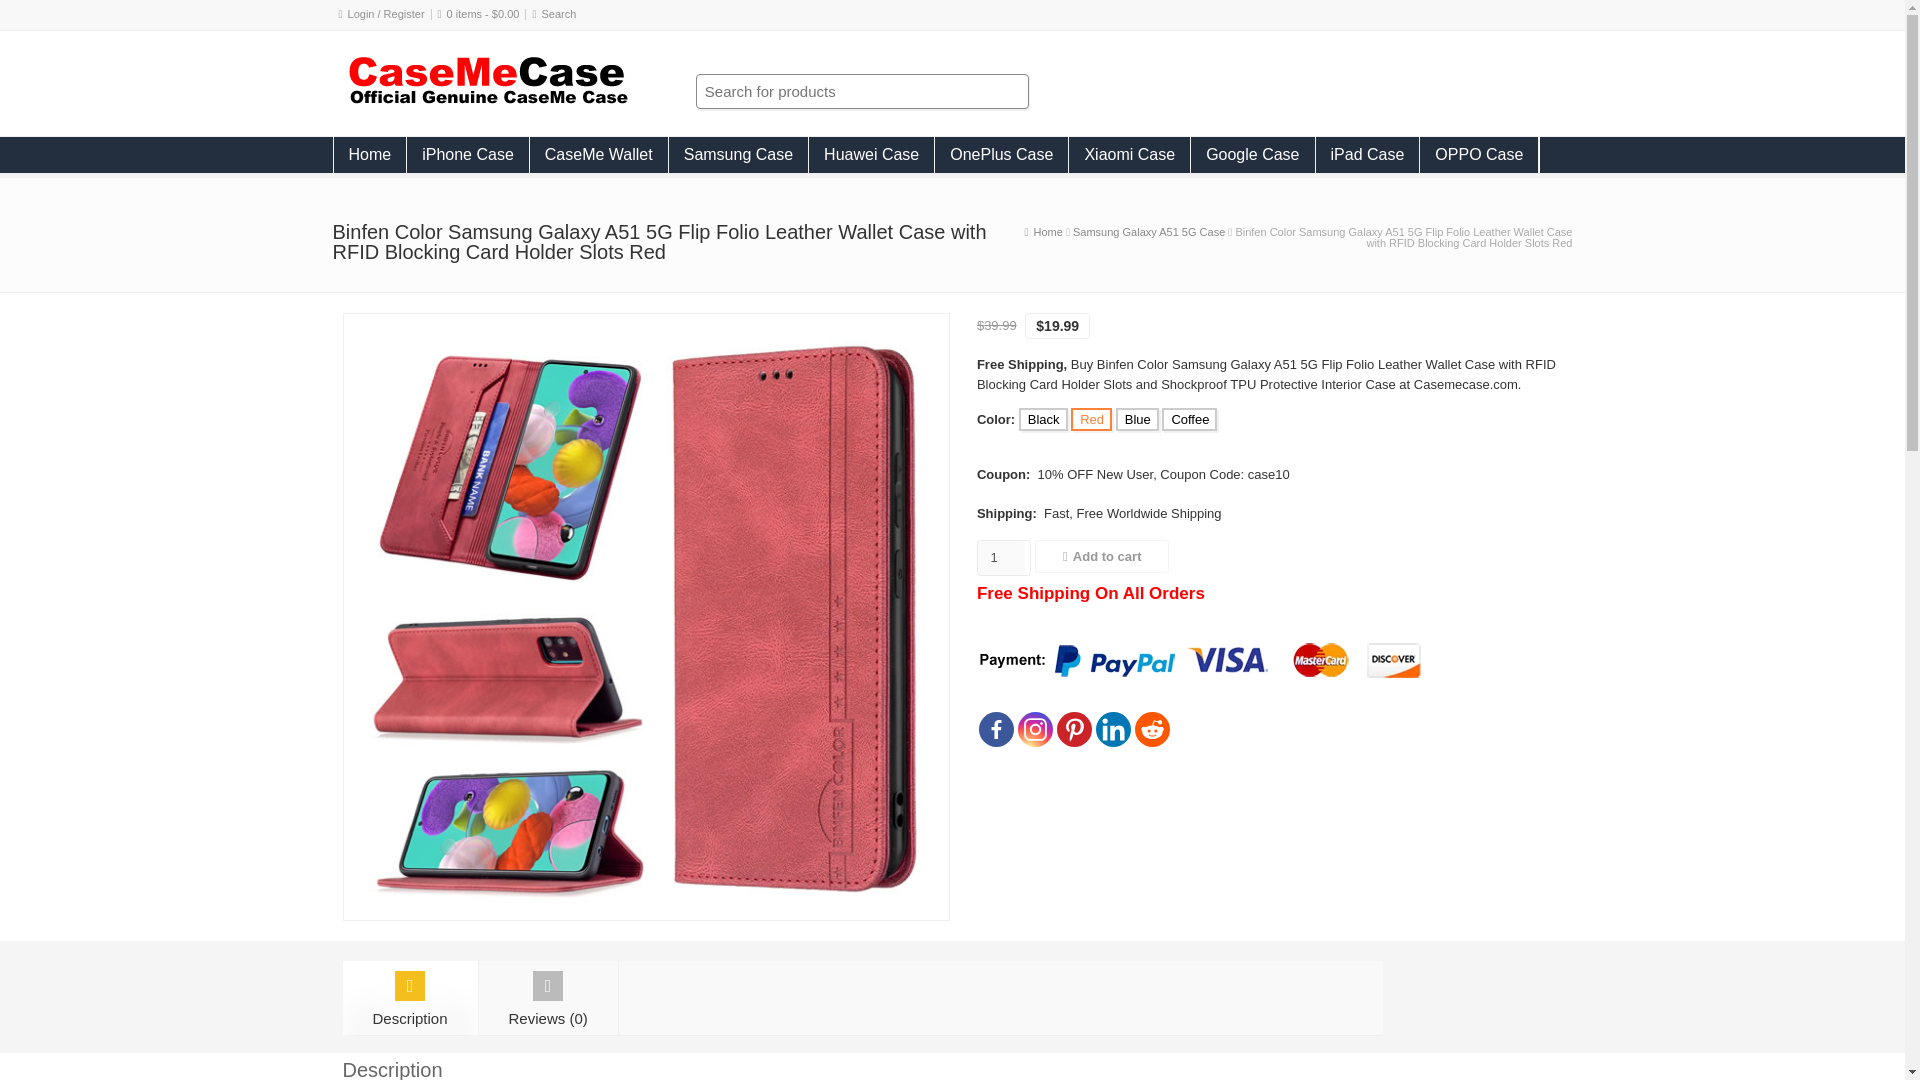 This screenshot has height=1080, width=1920. Describe the element at coordinates (1034, 729) in the screenshot. I see `Instagram` at that location.